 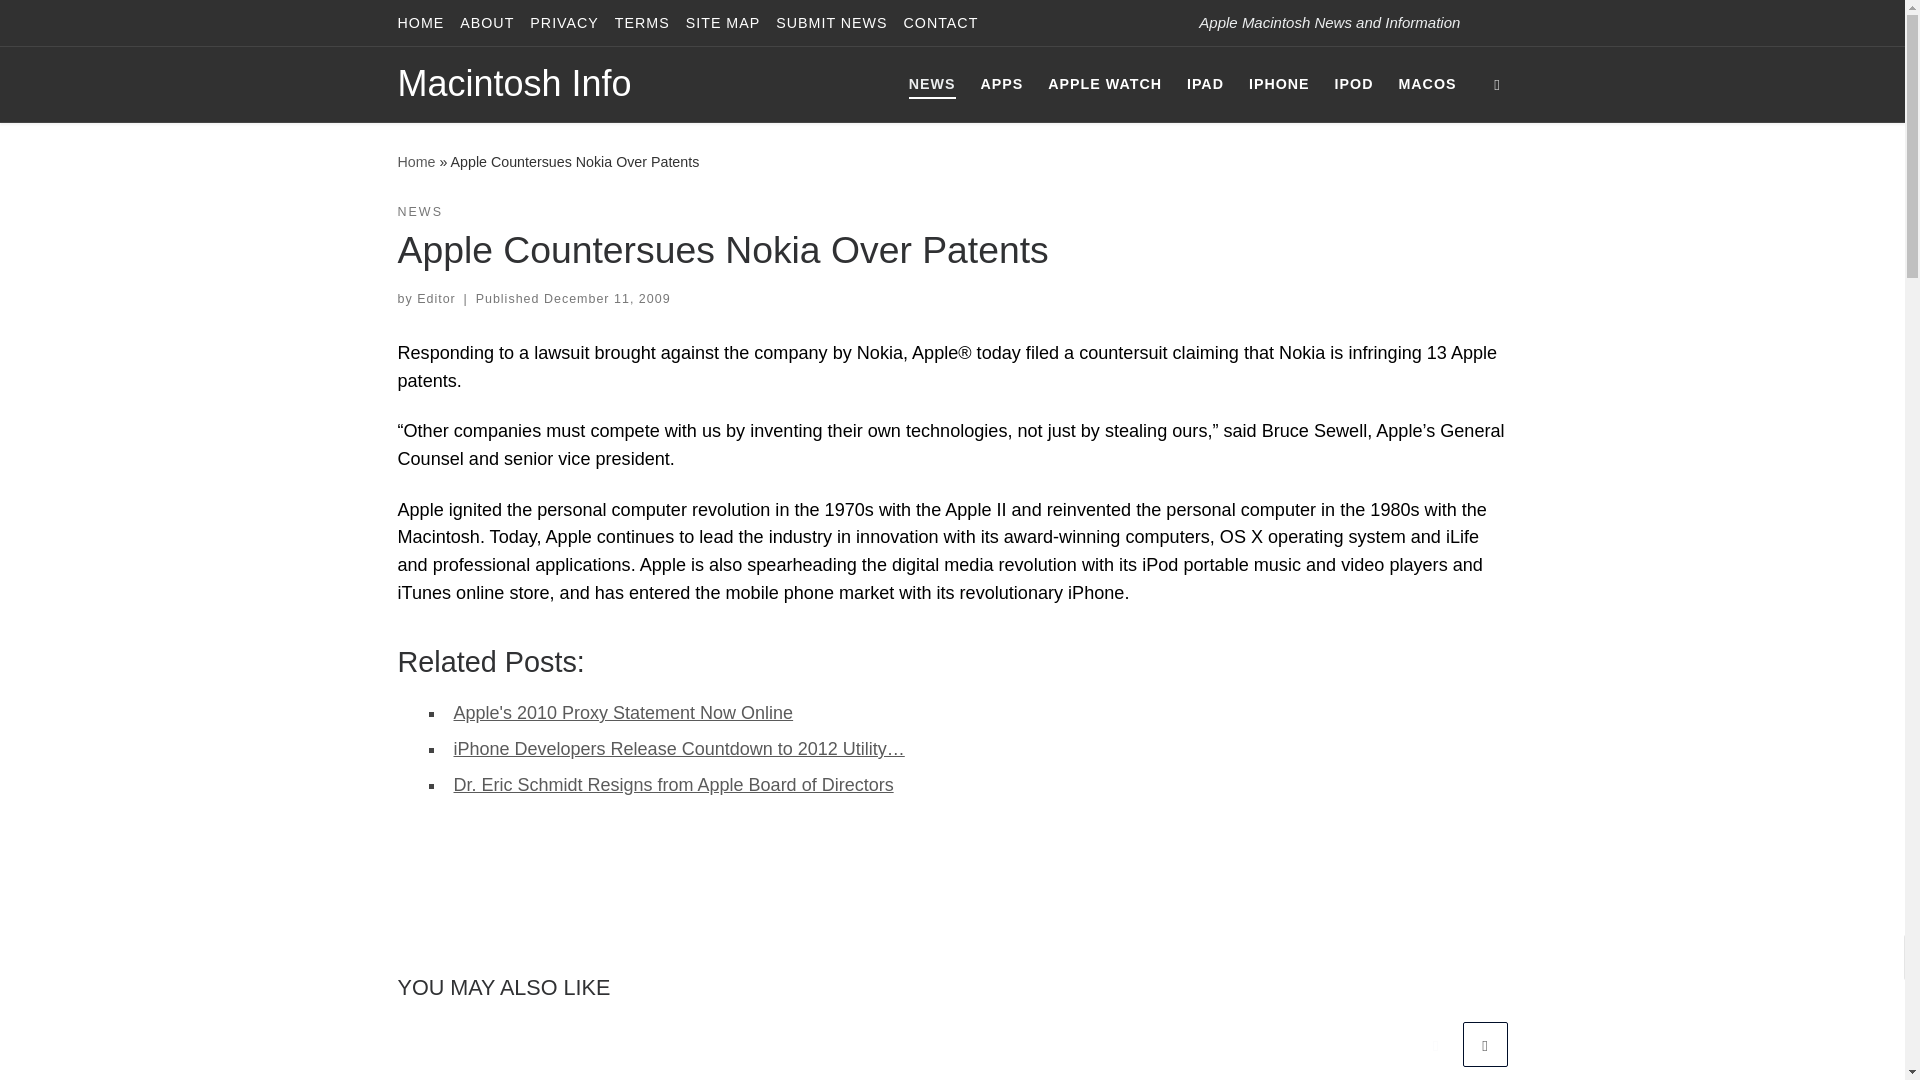 I want to click on Next related articles, so click(x=1484, y=1044).